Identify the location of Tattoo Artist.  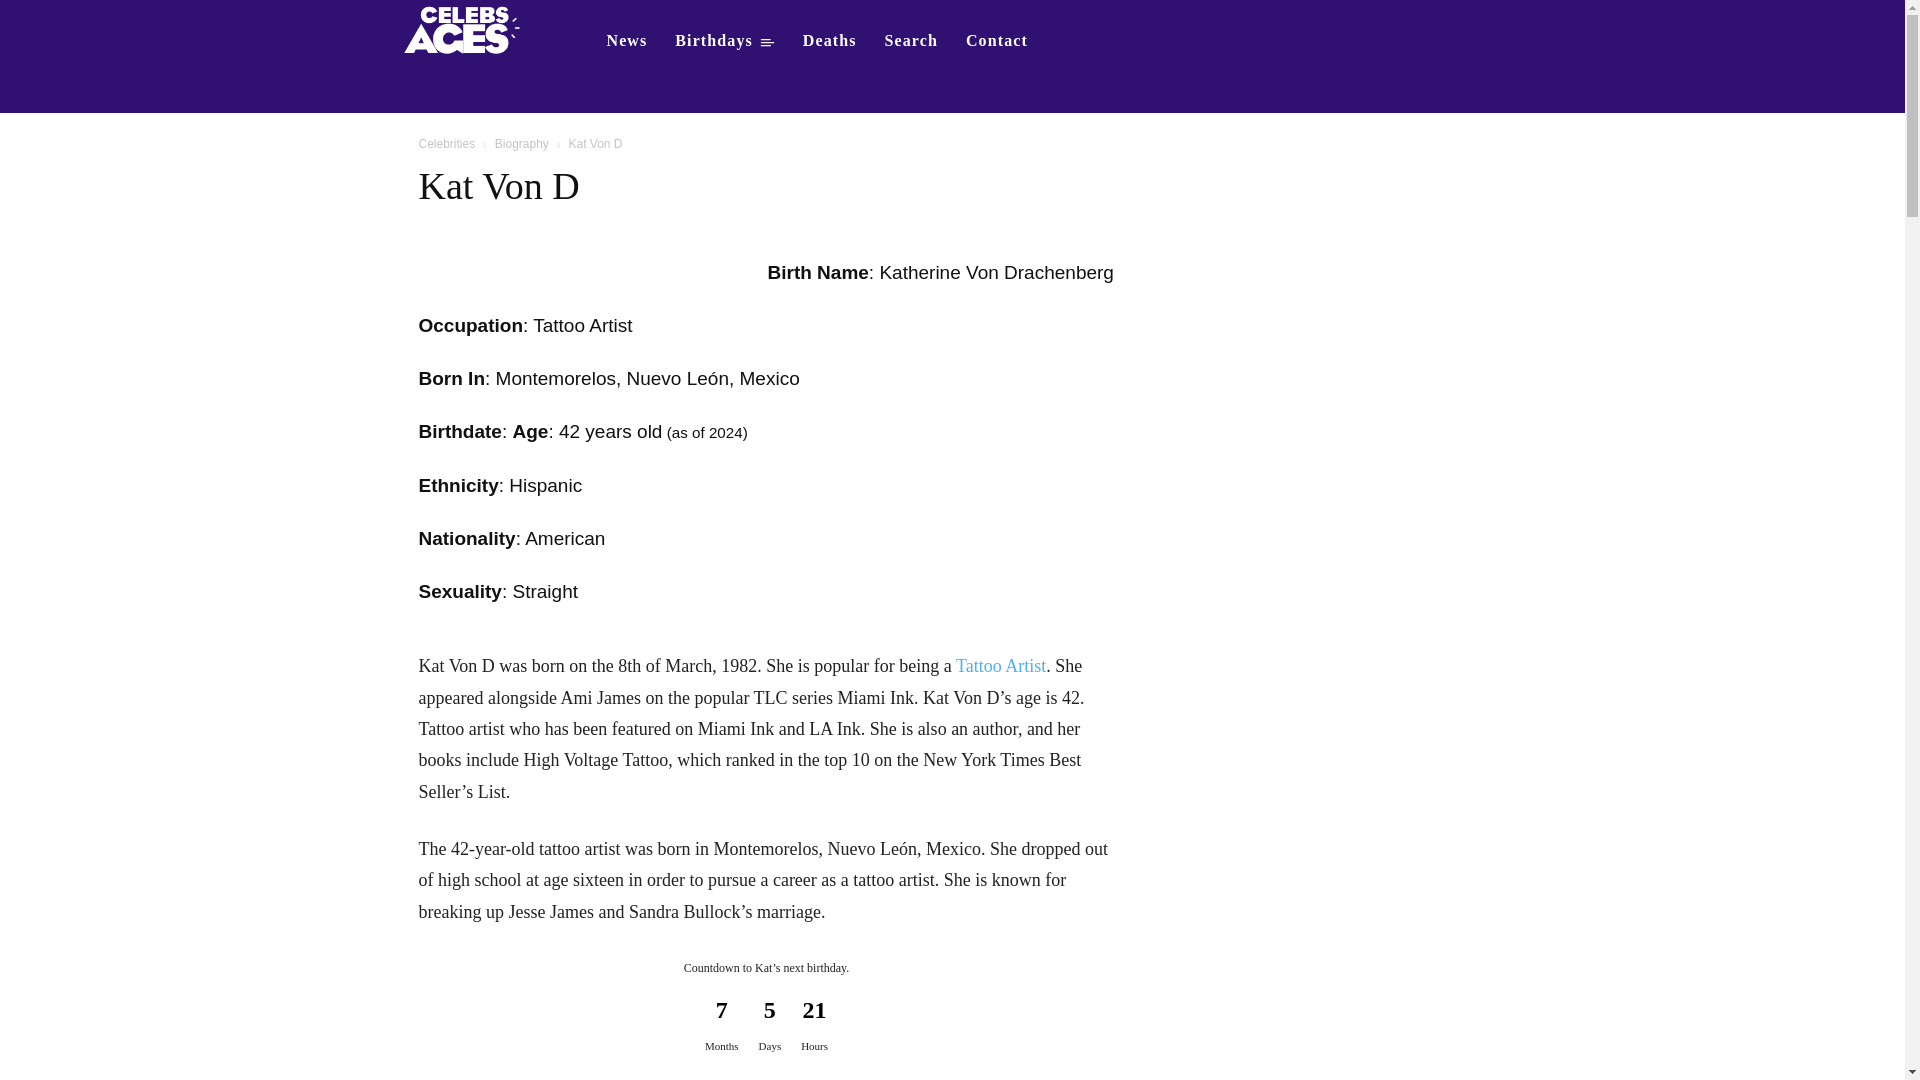
(1001, 666).